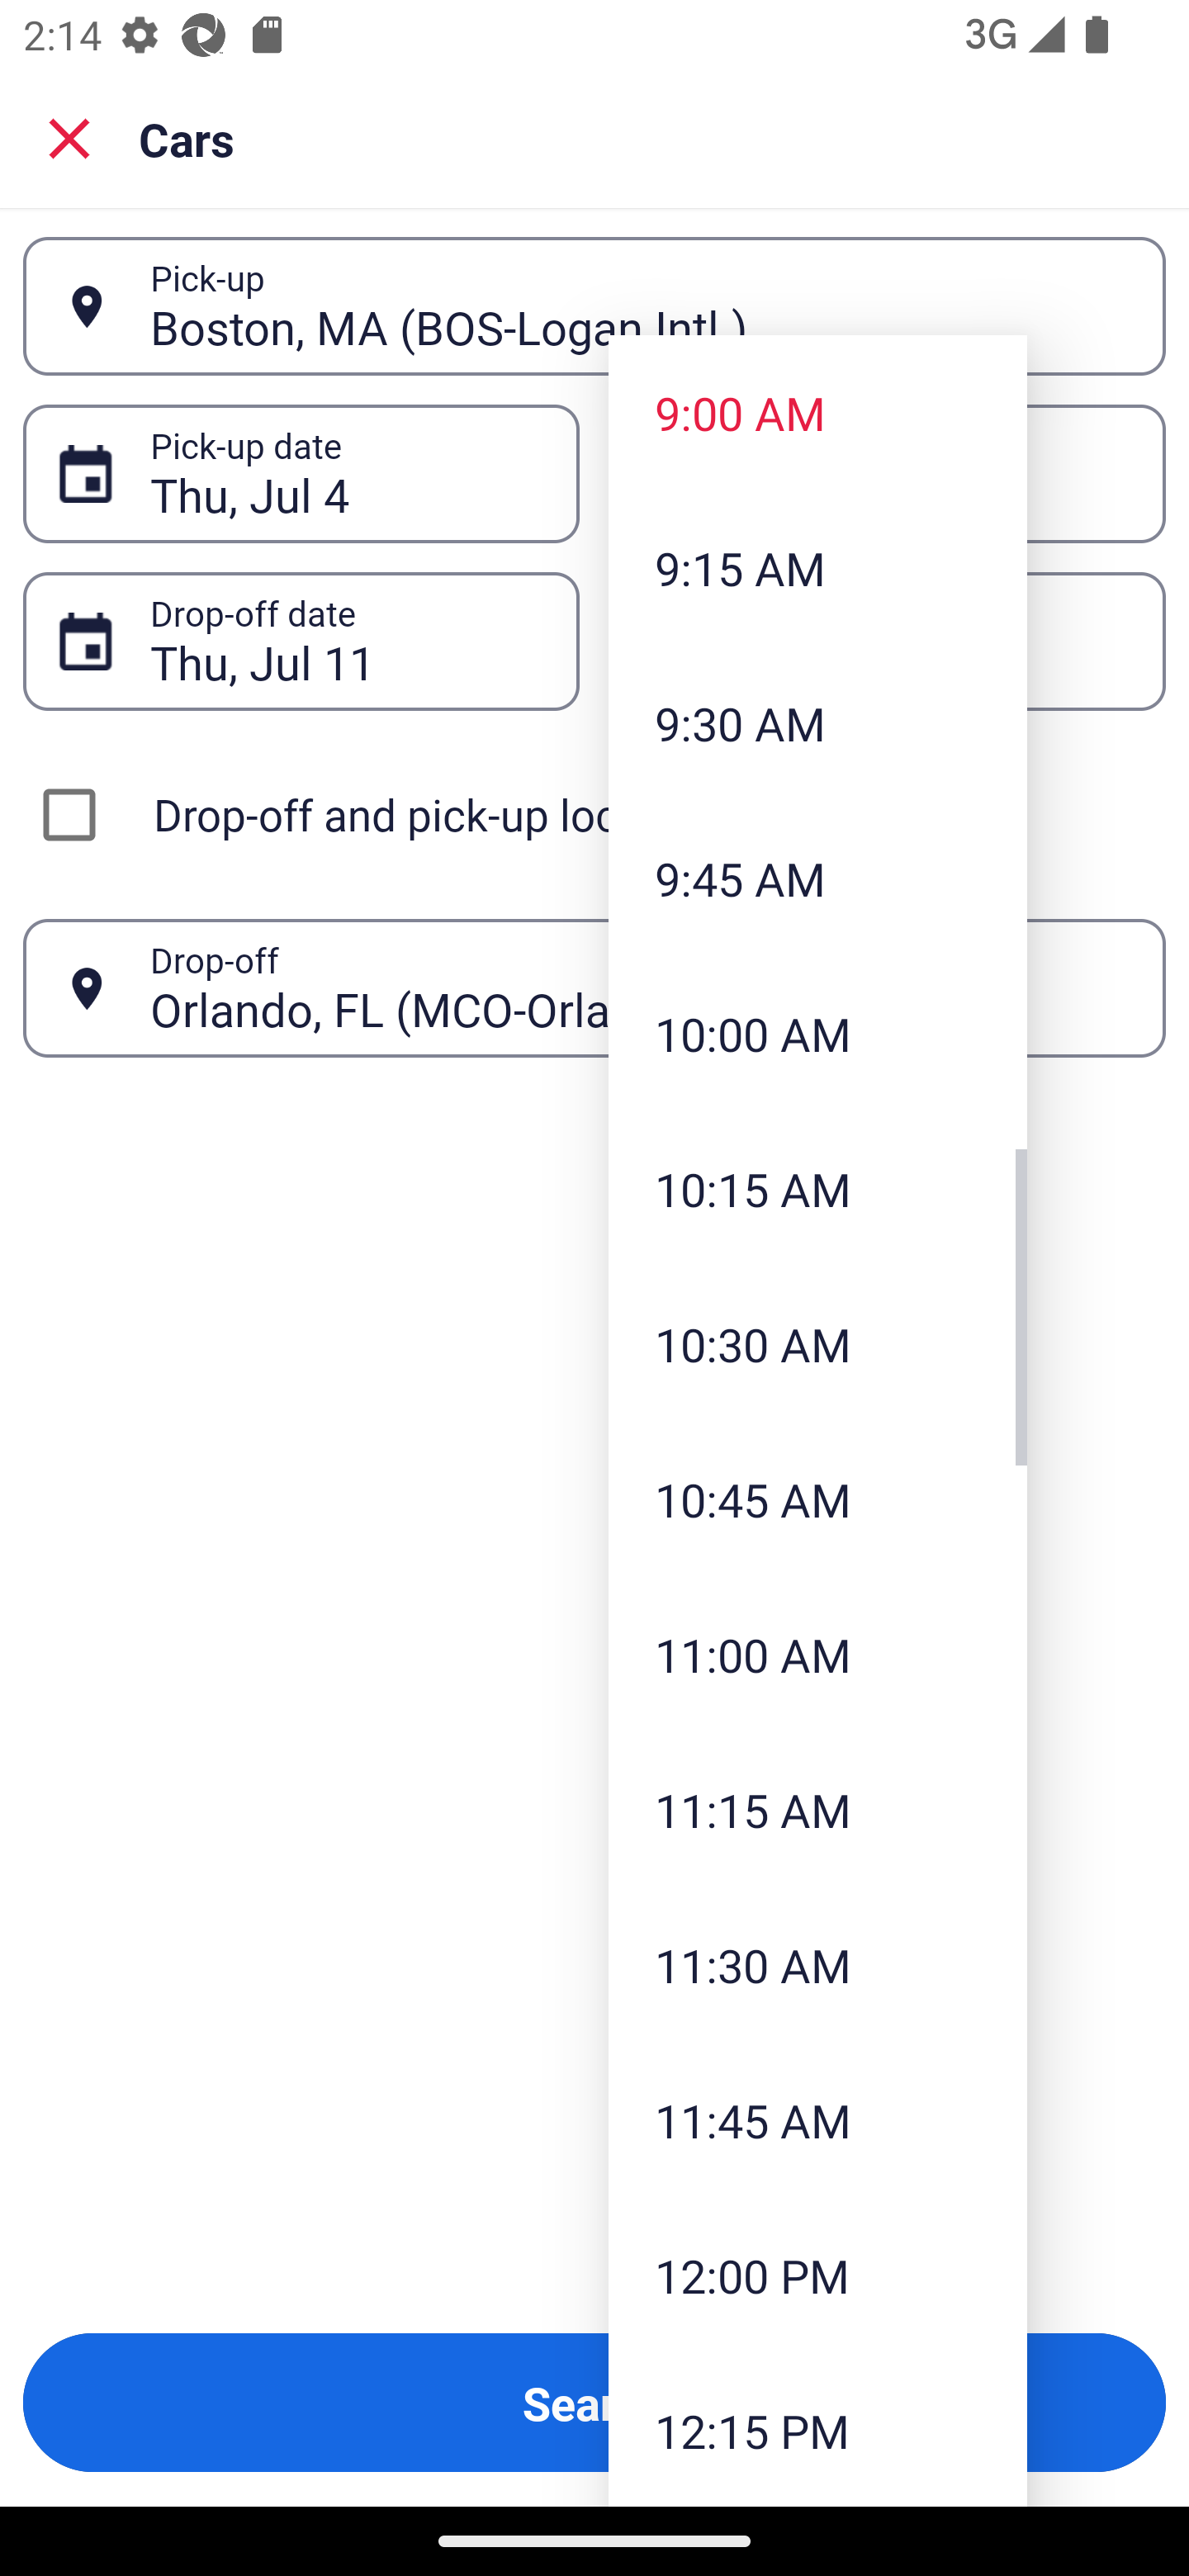 This screenshot has height=2576, width=1189. Describe the element at coordinates (817, 2429) in the screenshot. I see `12:15 PM` at that location.